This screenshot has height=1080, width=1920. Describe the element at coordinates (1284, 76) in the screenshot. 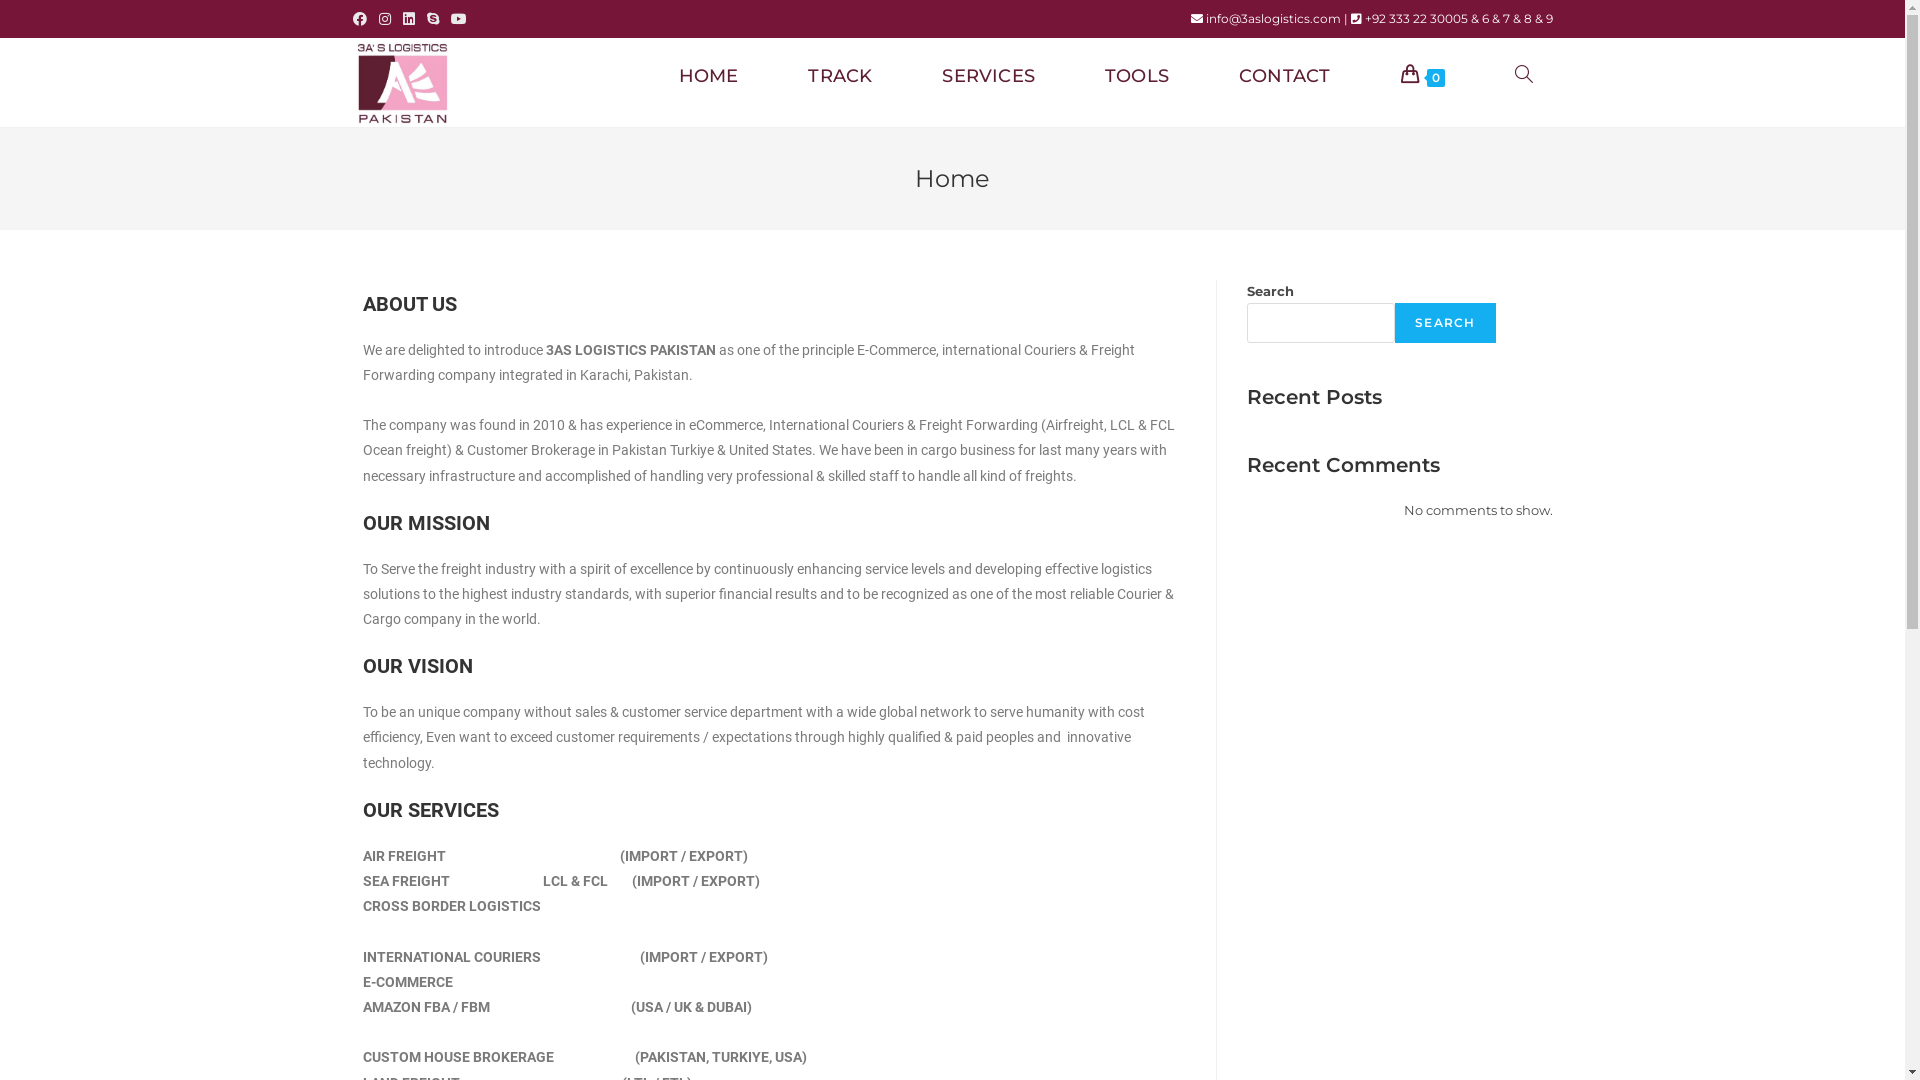

I see `CONTACT` at that location.